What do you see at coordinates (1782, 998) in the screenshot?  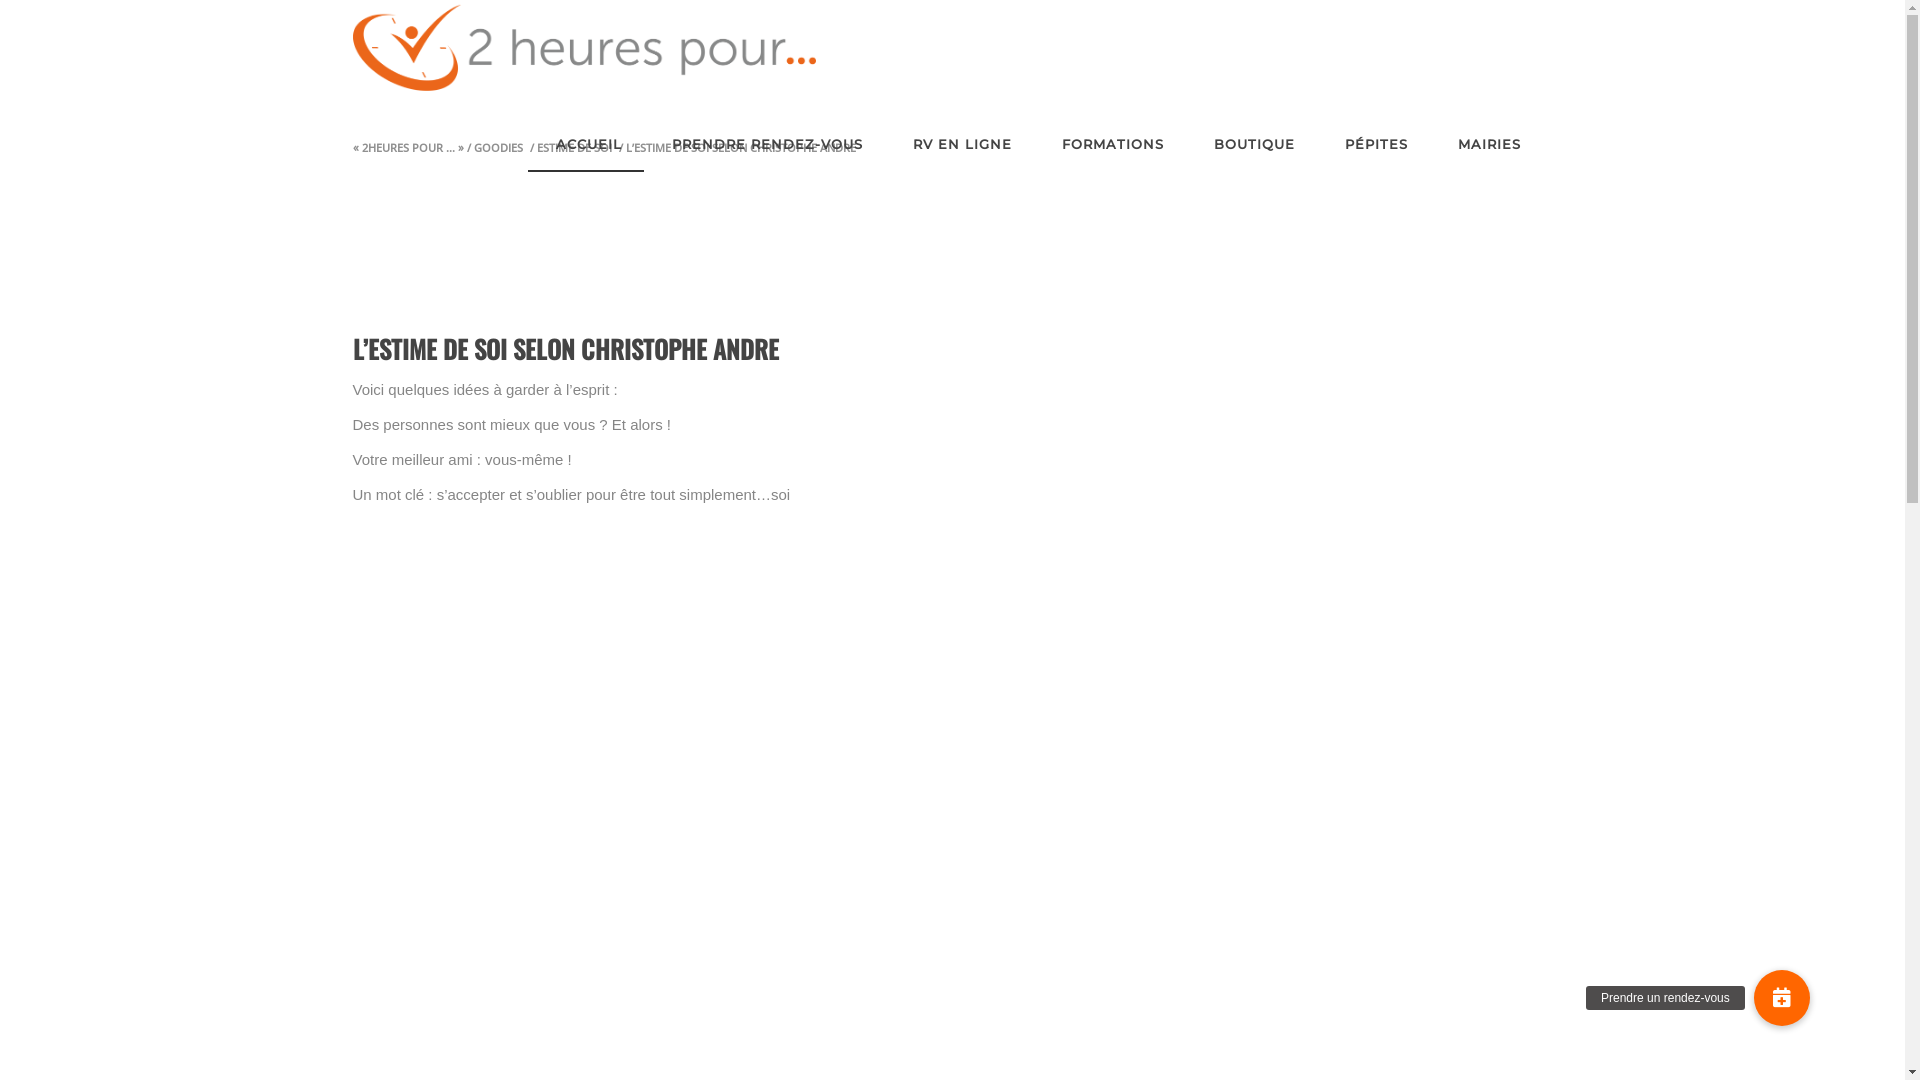 I see `Prendre un rendez-vous` at bounding box center [1782, 998].